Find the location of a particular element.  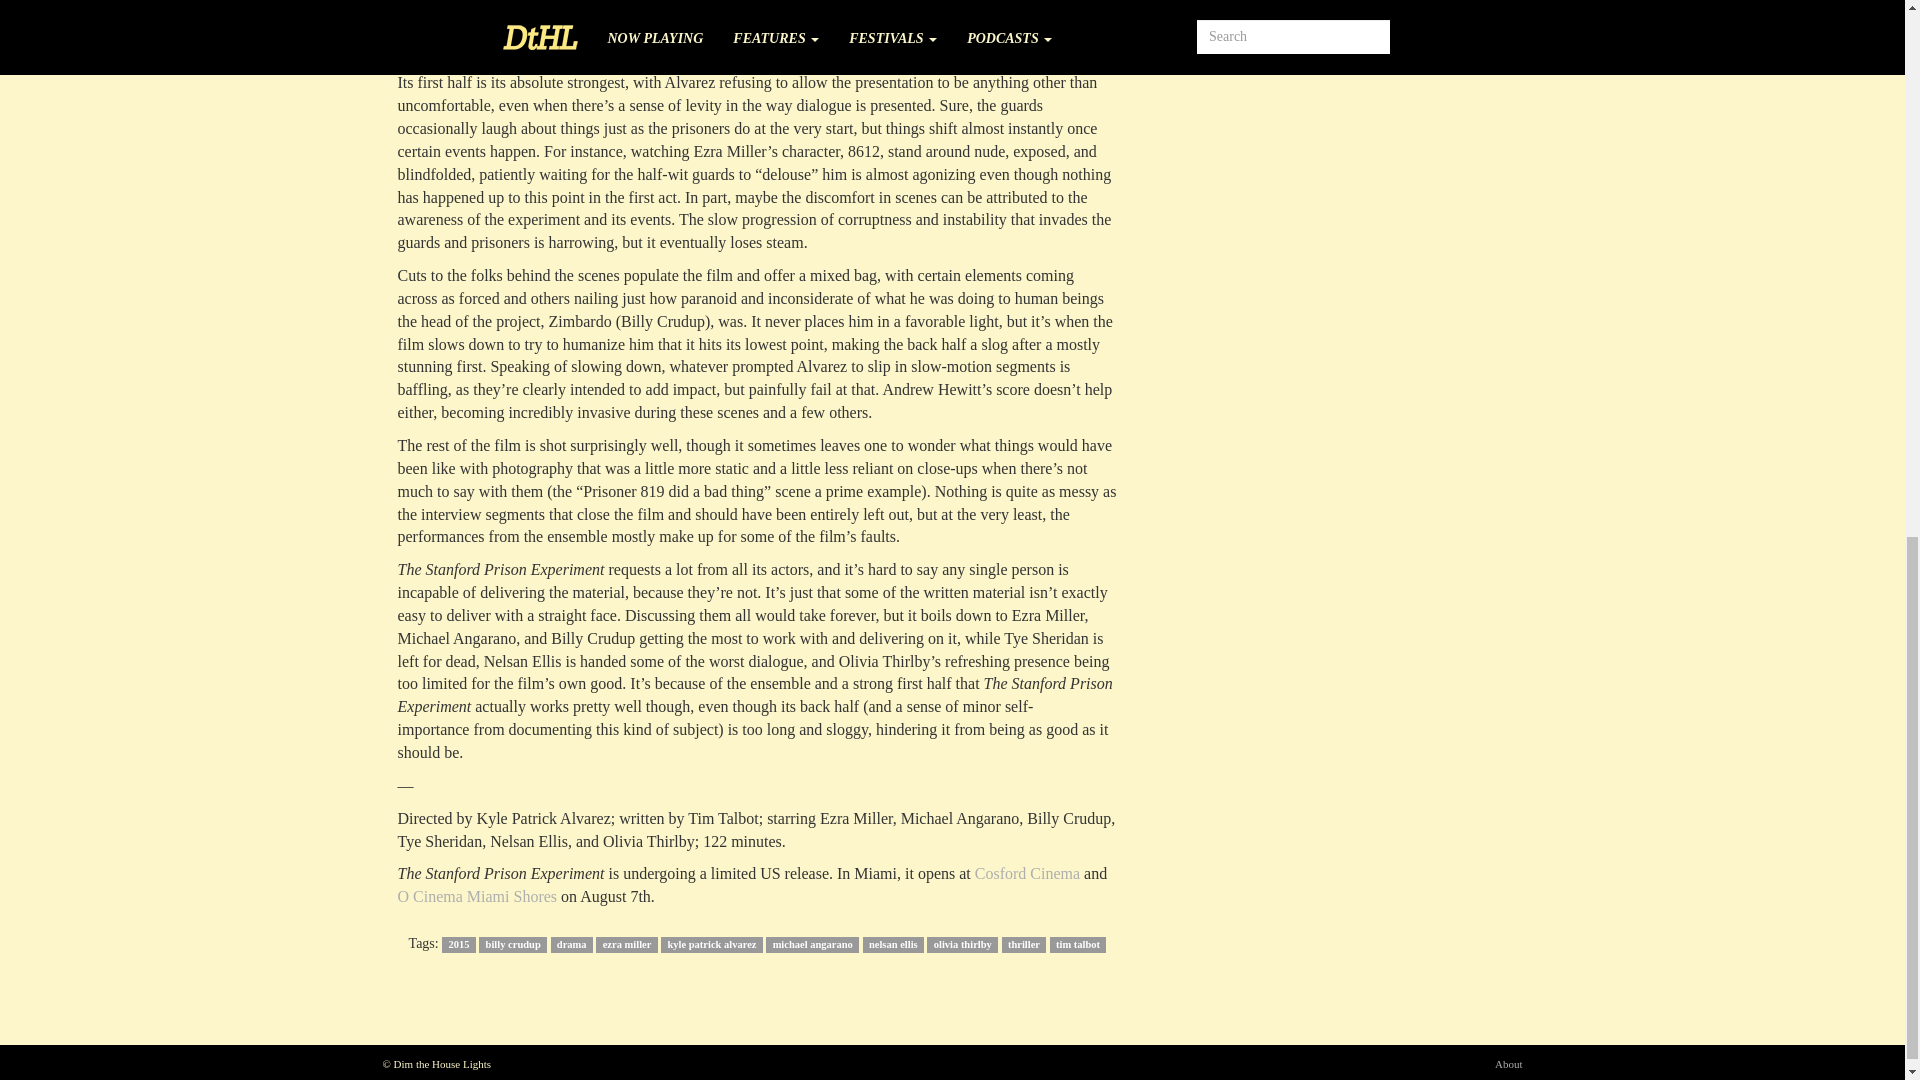

ezra miller is located at coordinates (626, 944).